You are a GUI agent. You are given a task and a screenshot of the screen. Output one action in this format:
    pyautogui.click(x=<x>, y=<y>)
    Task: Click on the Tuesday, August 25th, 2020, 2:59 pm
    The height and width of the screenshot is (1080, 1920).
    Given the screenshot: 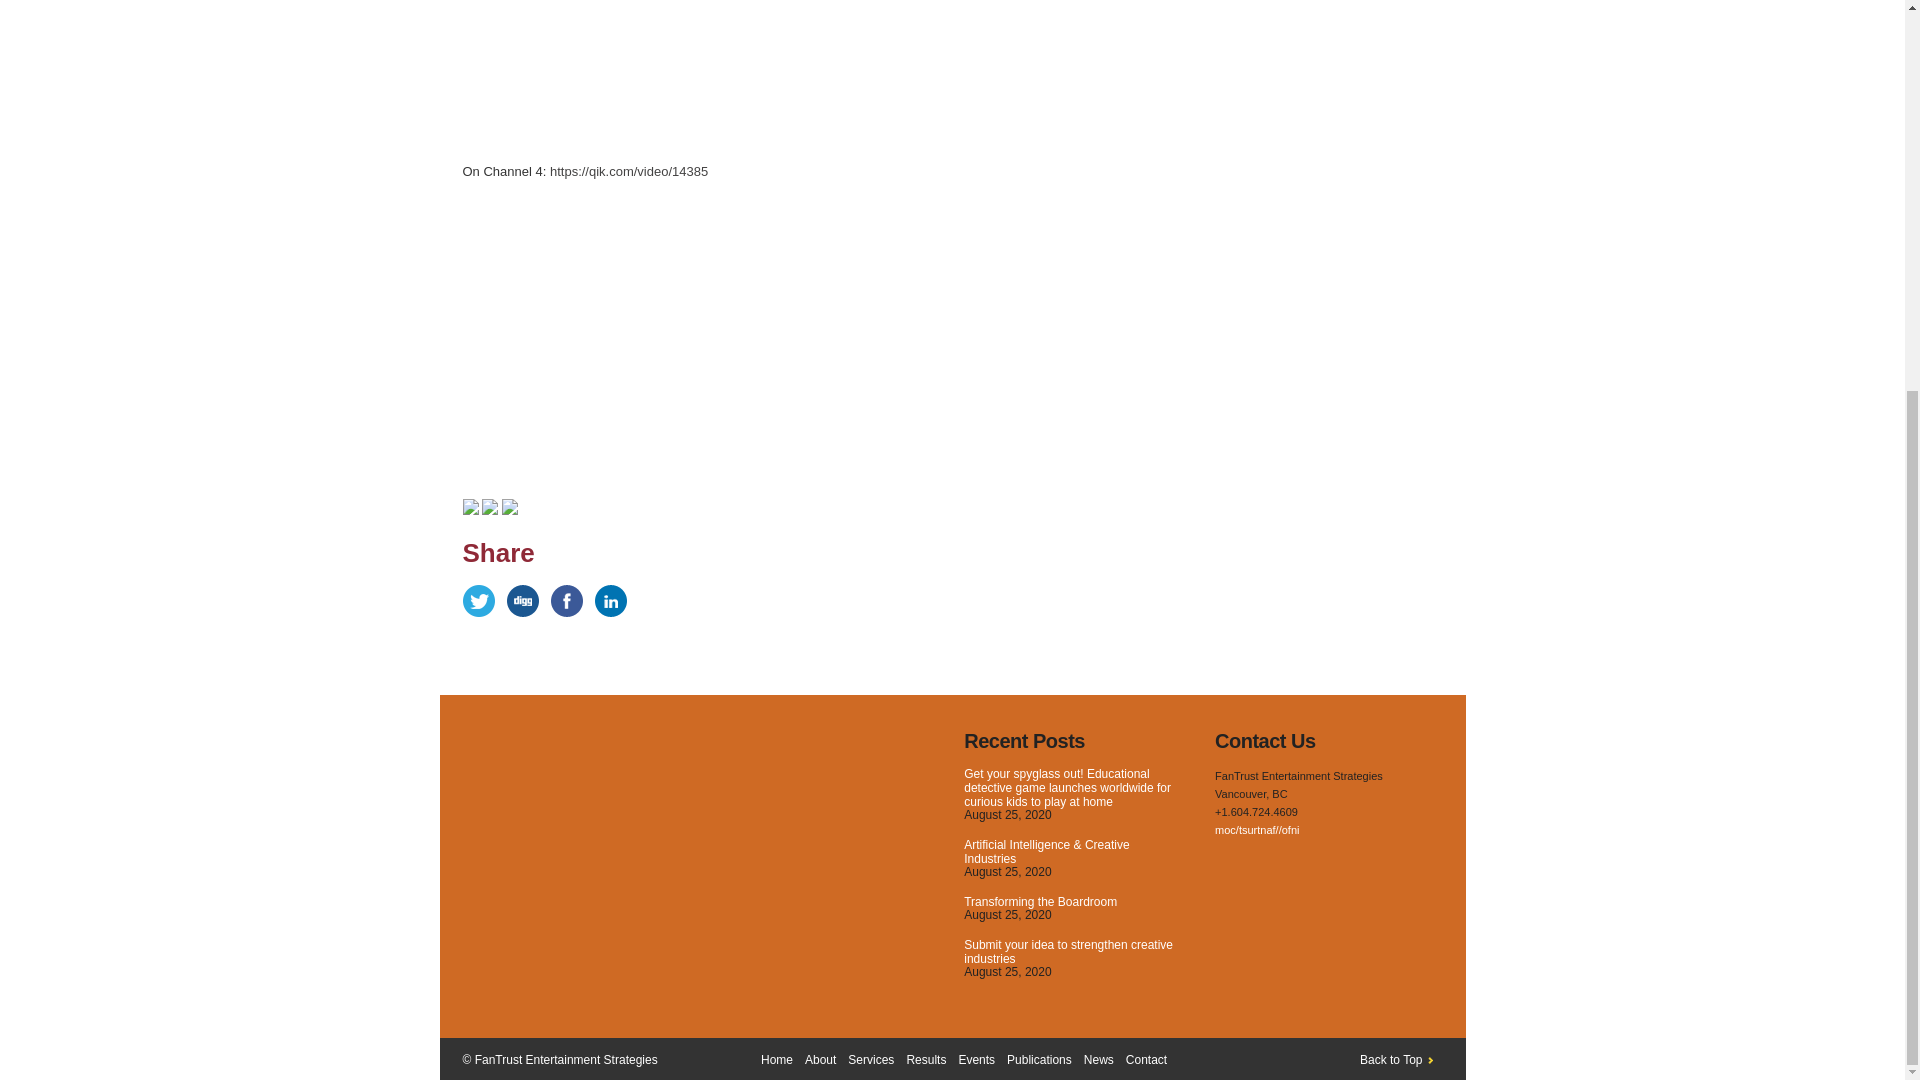 What is the action you would take?
    pyautogui.click(x=1006, y=814)
    